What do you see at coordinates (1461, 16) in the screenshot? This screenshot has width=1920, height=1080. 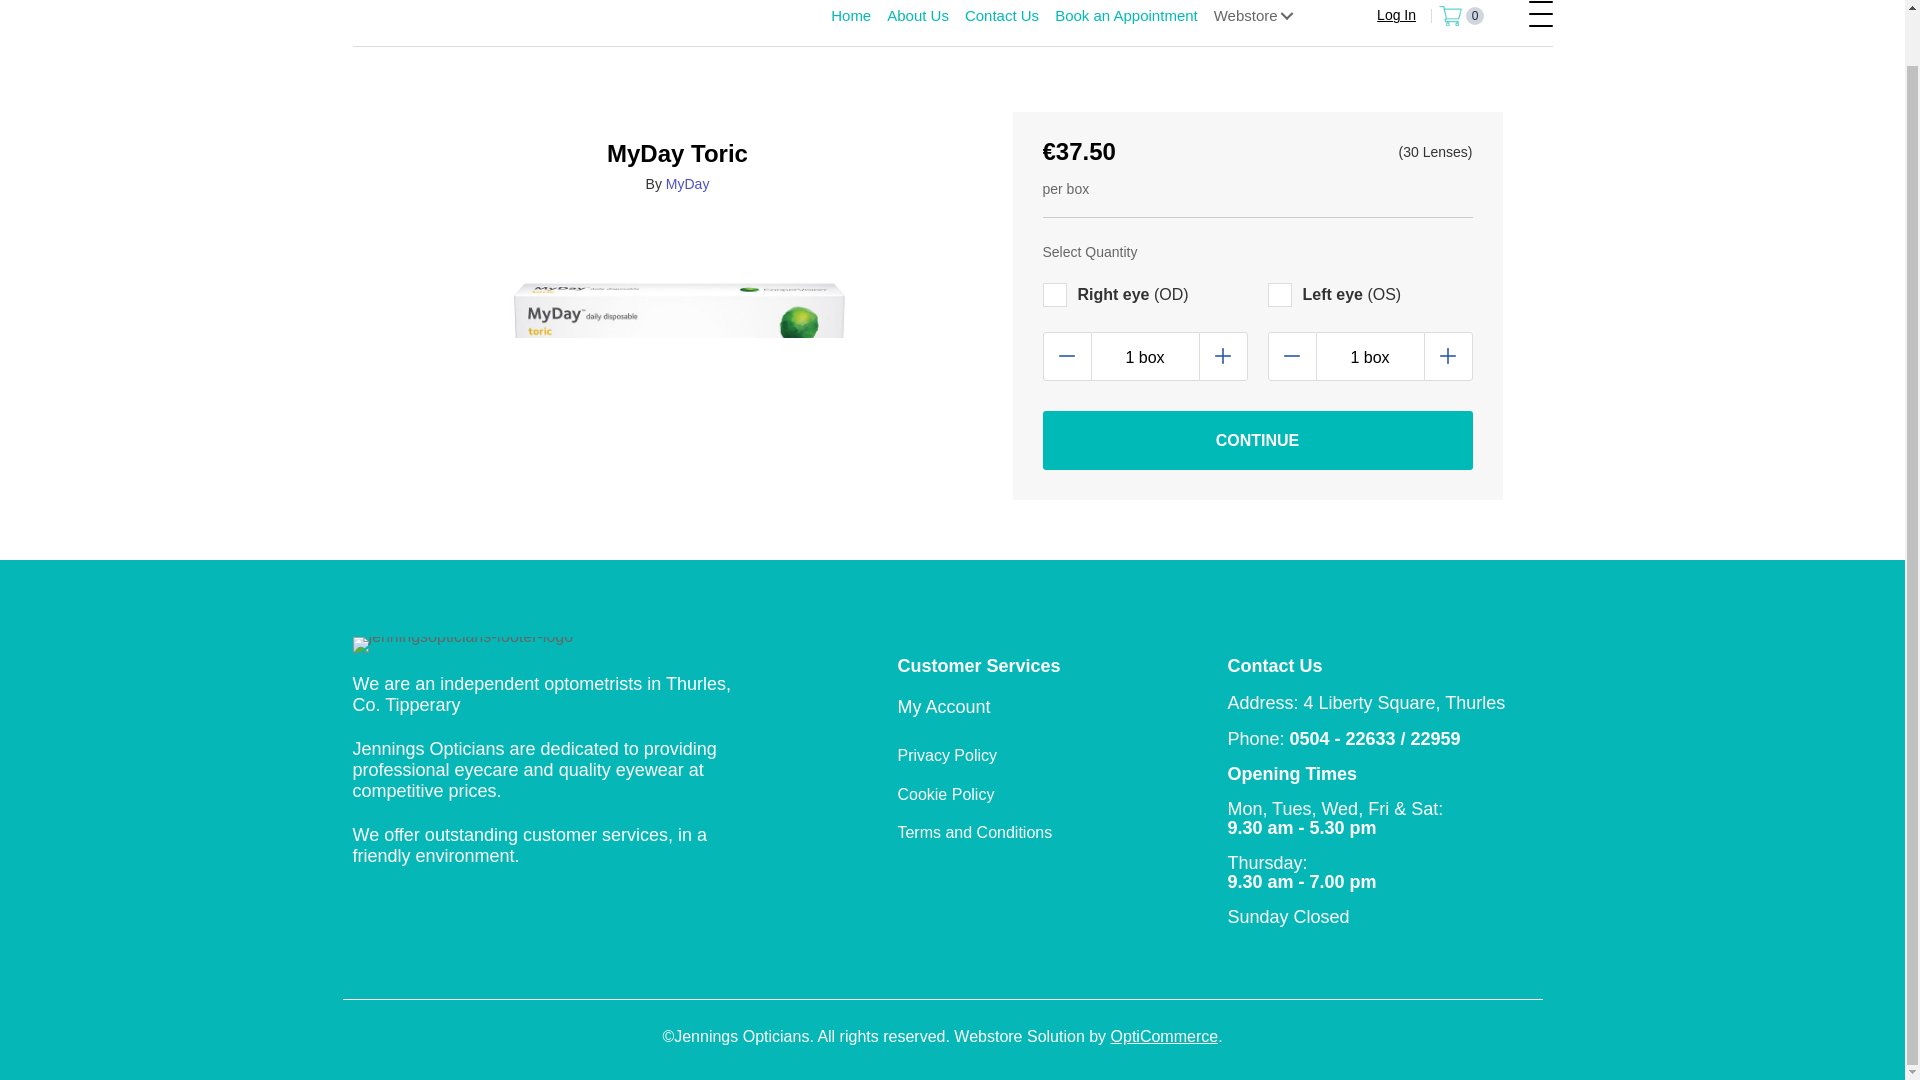 I see `View your shopping cart` at bounding box center [1461, 16].